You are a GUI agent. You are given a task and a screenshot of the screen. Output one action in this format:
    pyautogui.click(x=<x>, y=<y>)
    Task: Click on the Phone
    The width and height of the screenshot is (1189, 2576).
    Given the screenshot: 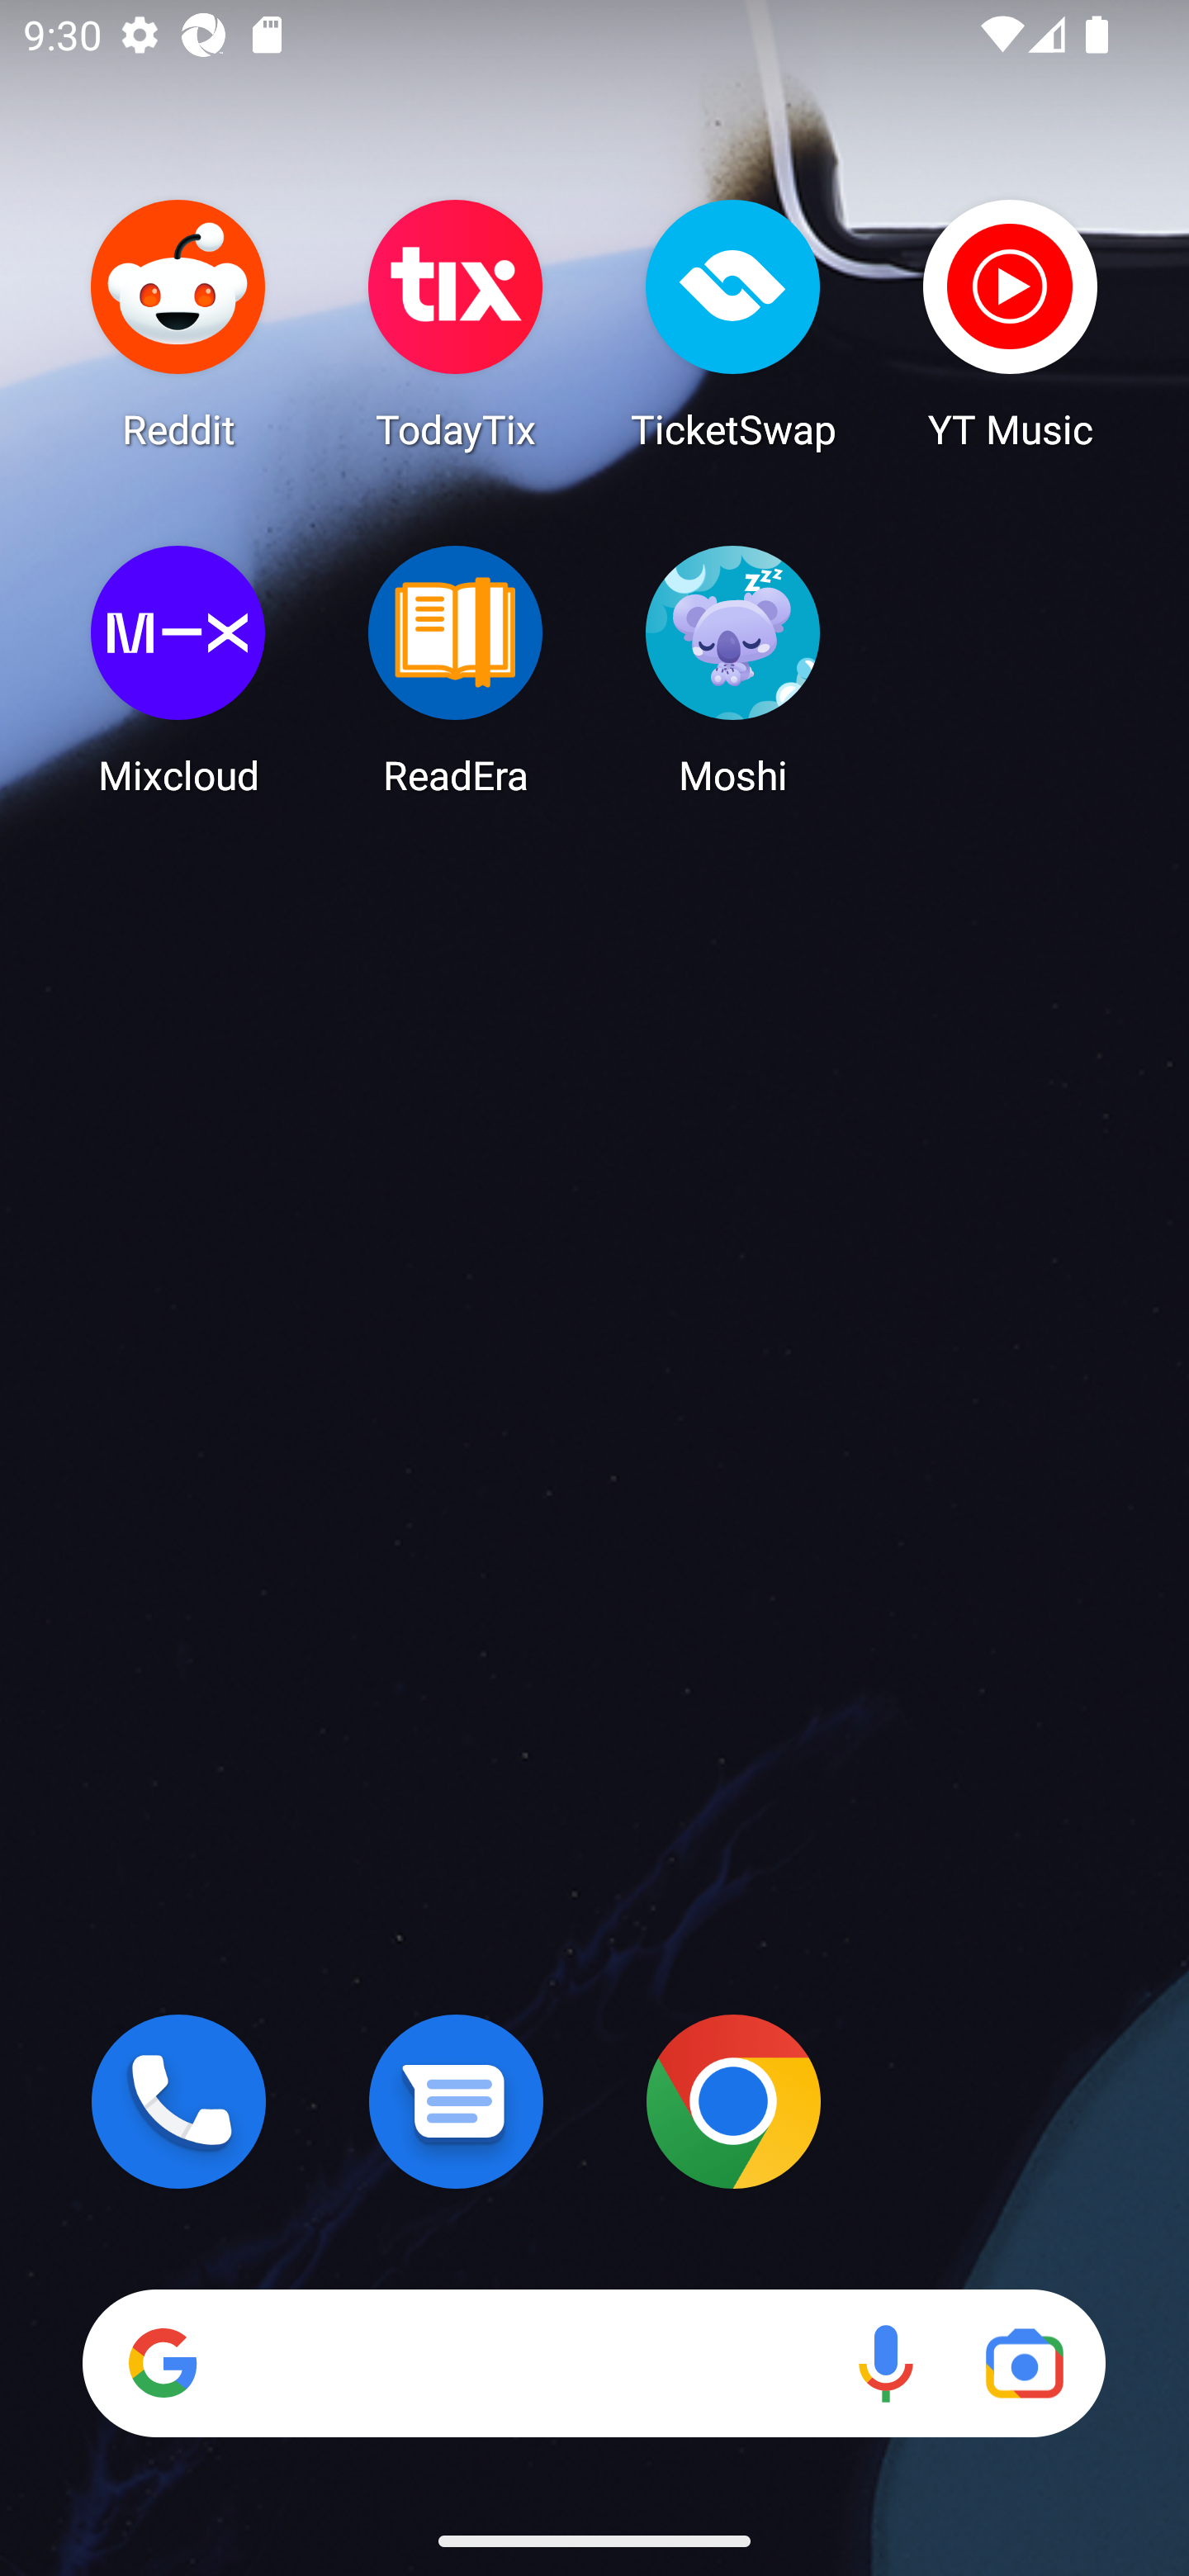 What is the action you would take?
    pyautogui.click(x=178, y=2101)
    